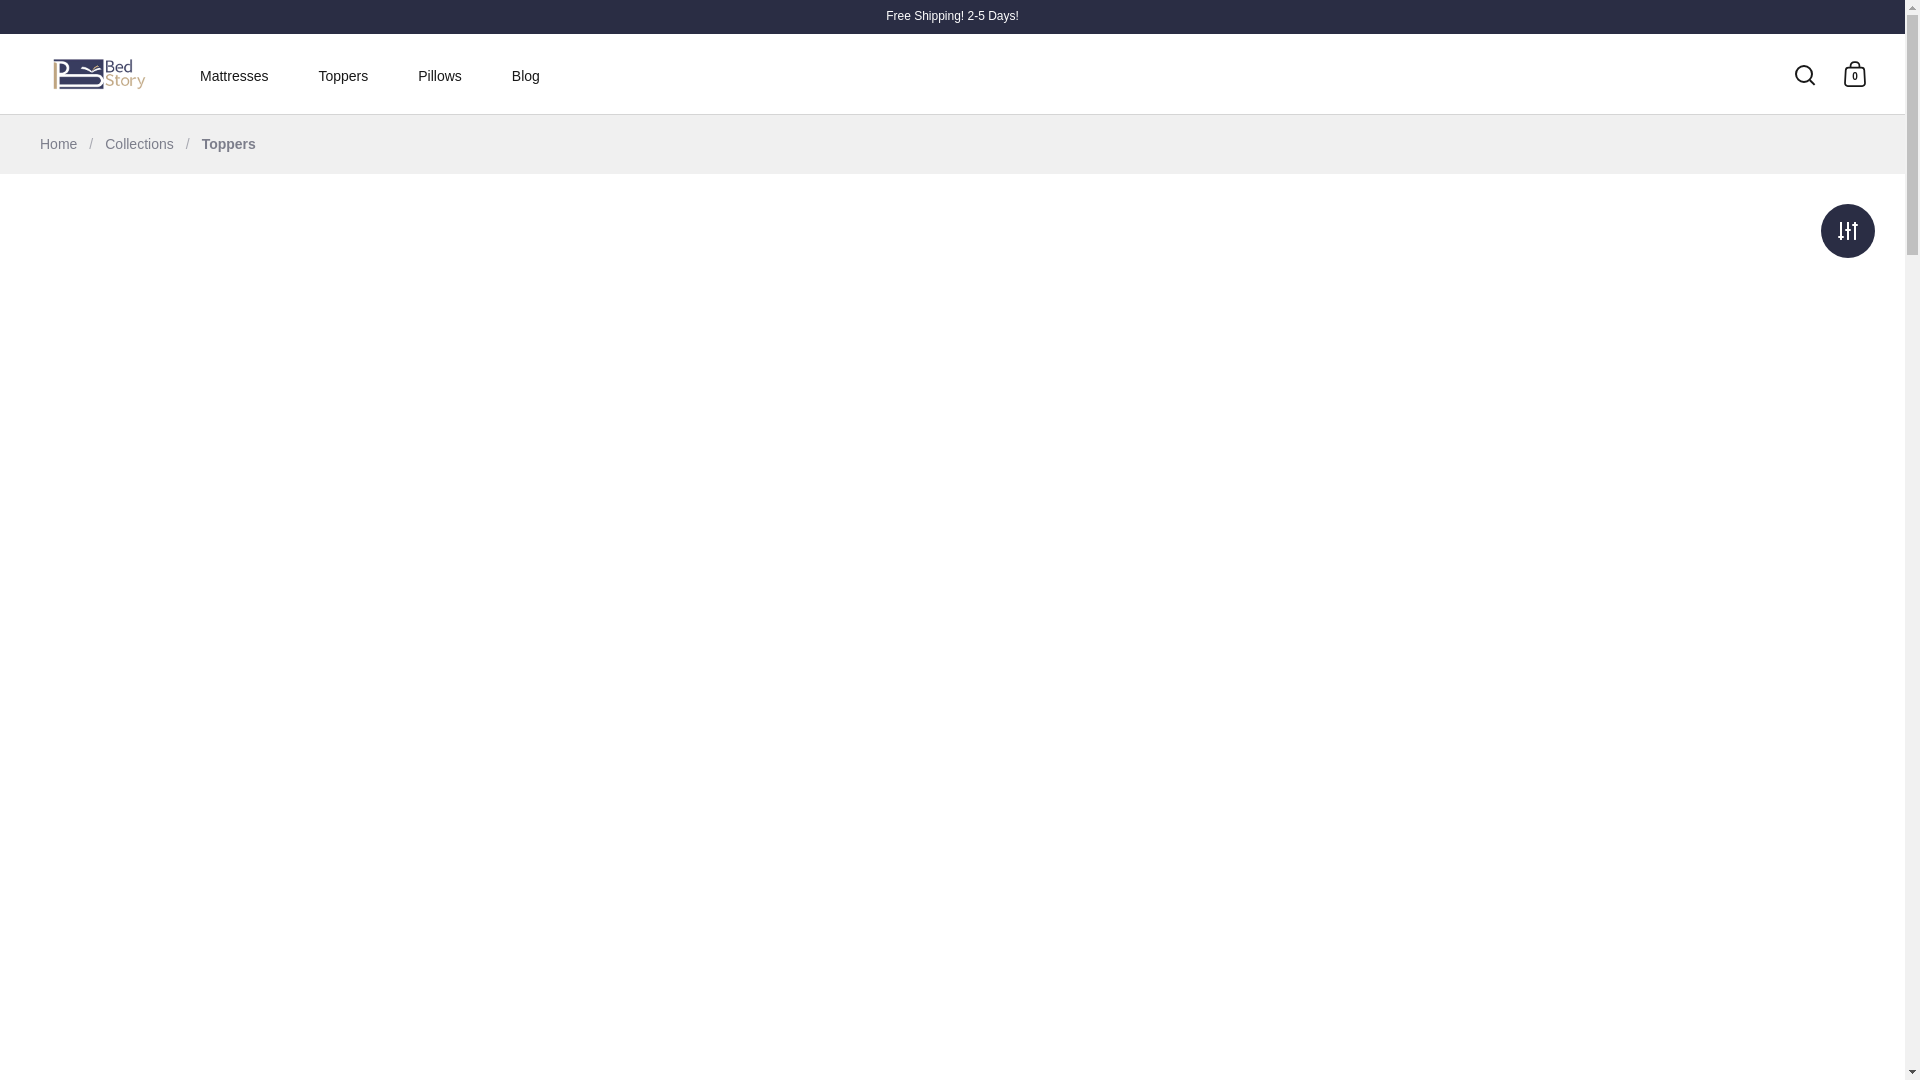  What do you see at coordinates (238, 76) in the screenshot?
I see `Mattresses` at bounding box center [238, 76].